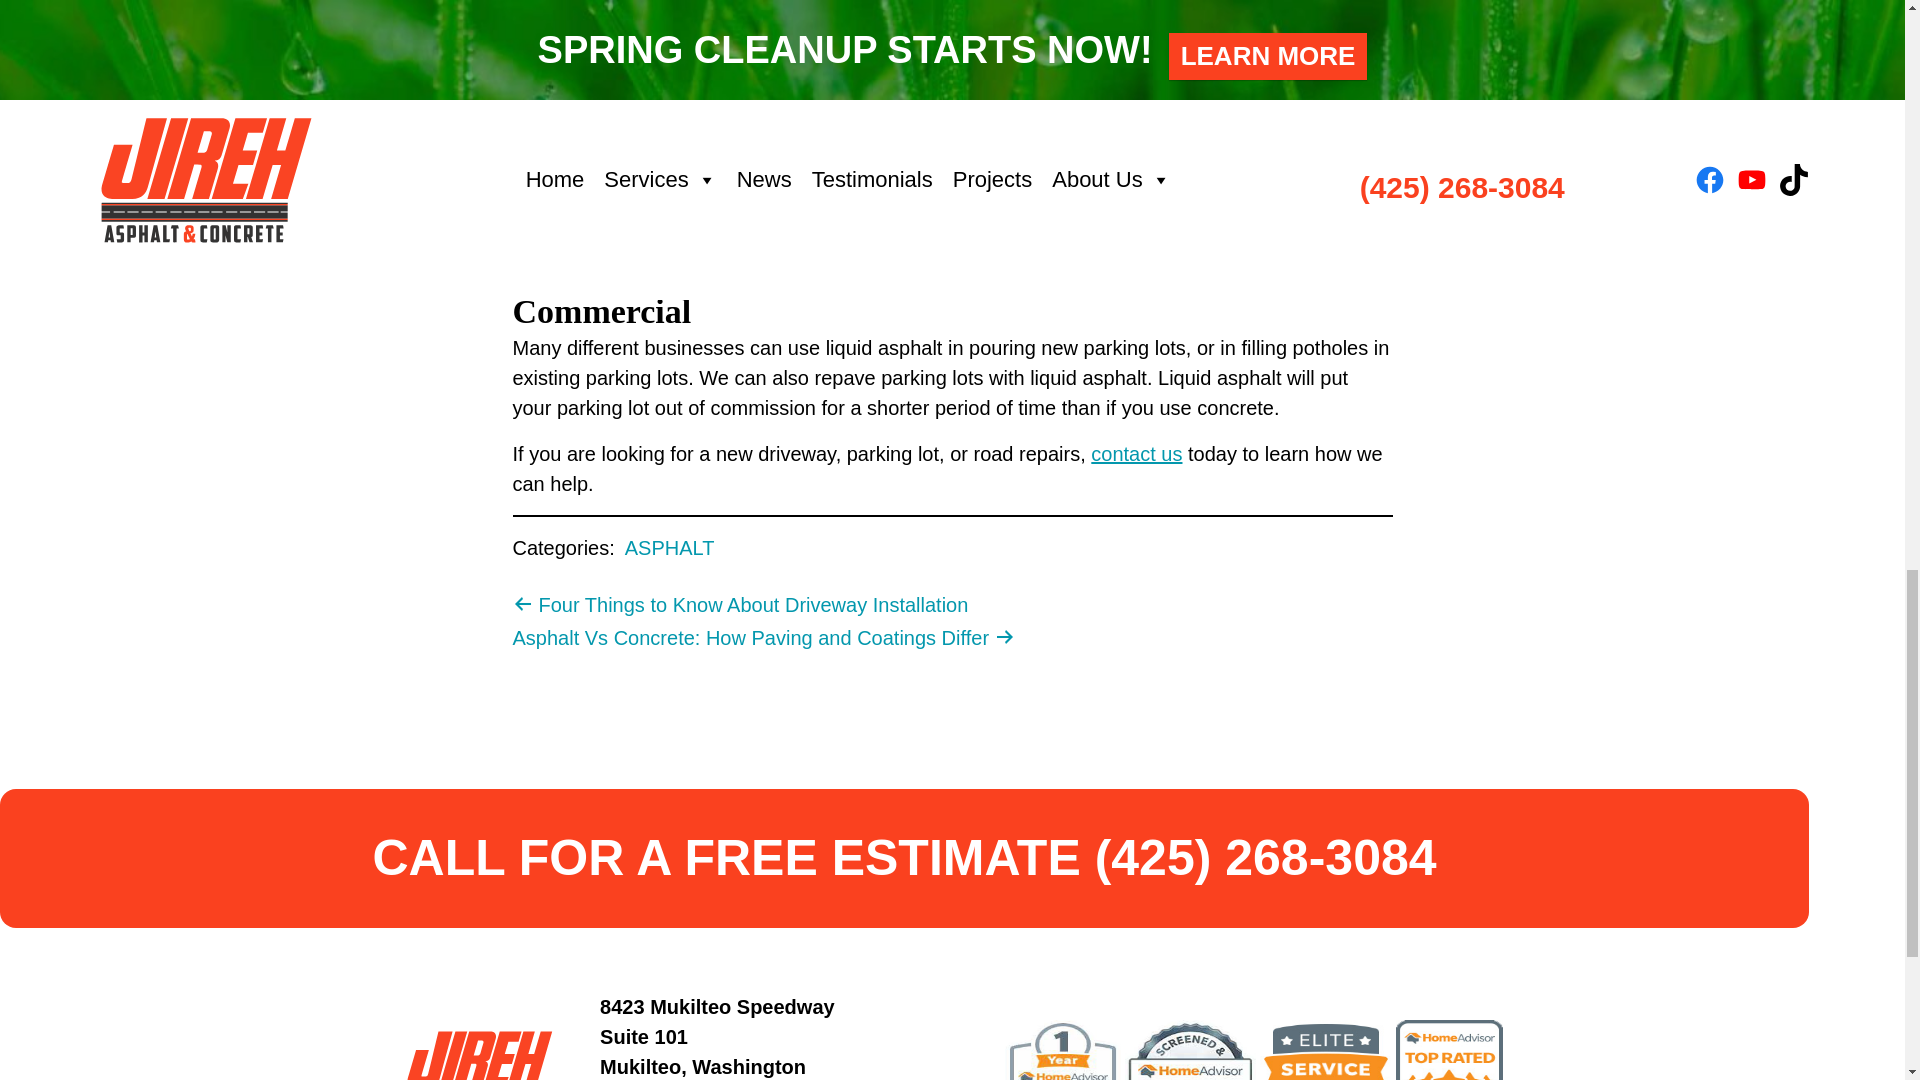 This screenshot has width=1920, height=1080. What do you see at coordinates (764, 638) in the screenshot?
I see `Asphalt Vs Concrete: How Paving and Coatings Differ` at bounding box center [764, 638].